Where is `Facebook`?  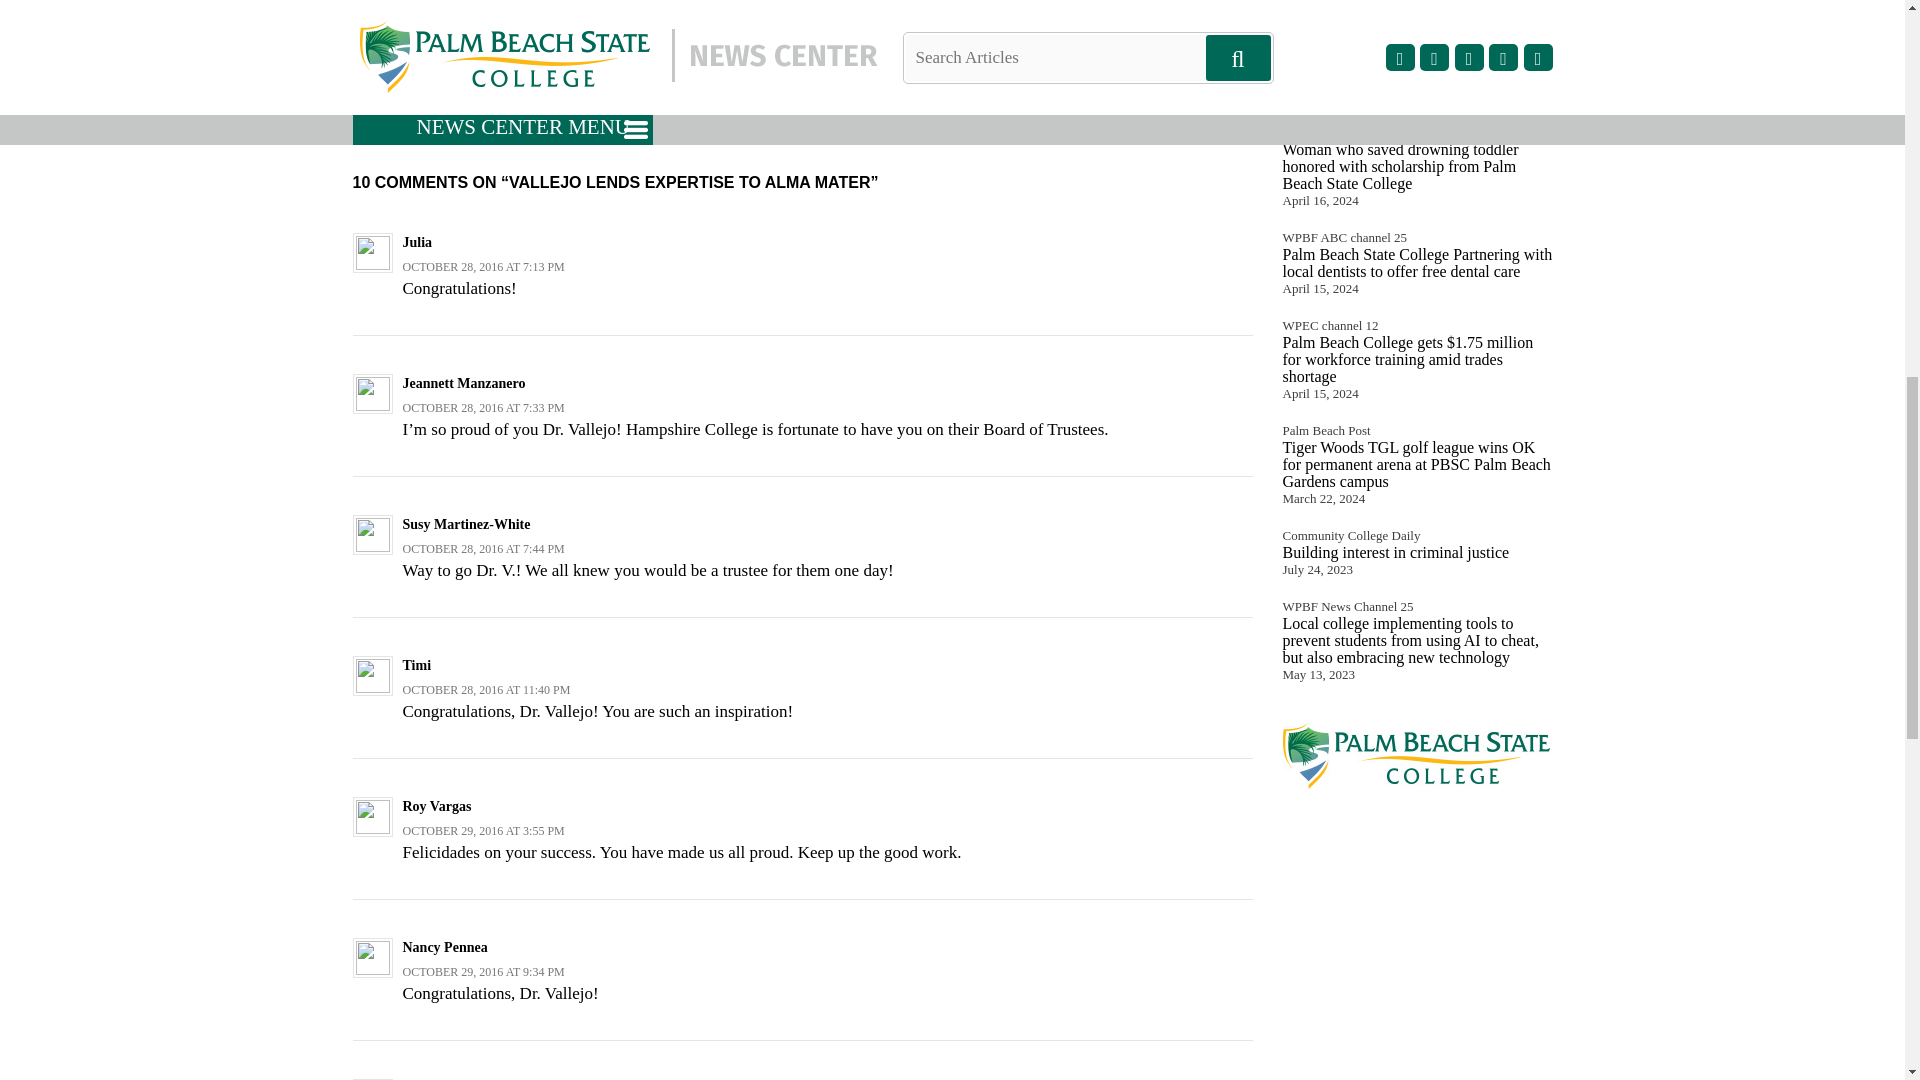 Facebook is located at coordinates (448, 84).